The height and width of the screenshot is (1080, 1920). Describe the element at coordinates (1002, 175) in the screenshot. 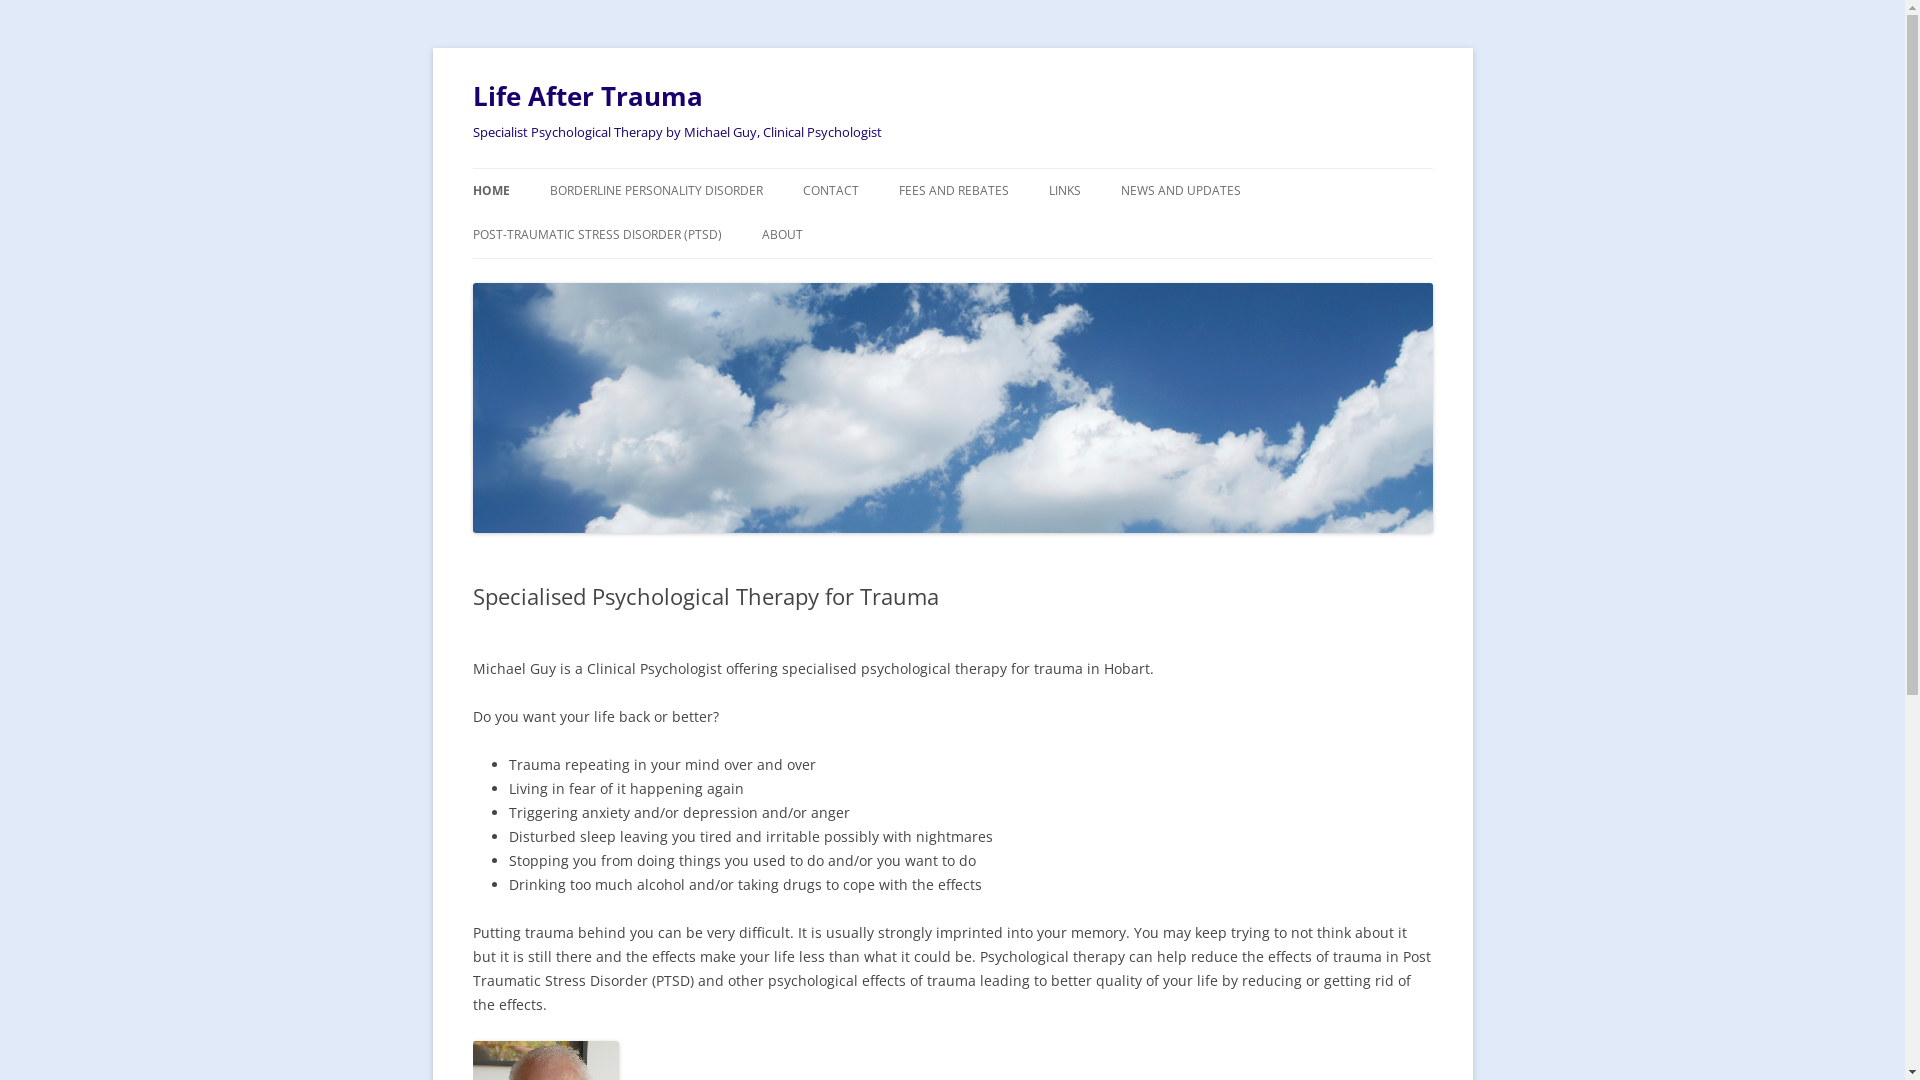

I see `Skip to content` at that location.